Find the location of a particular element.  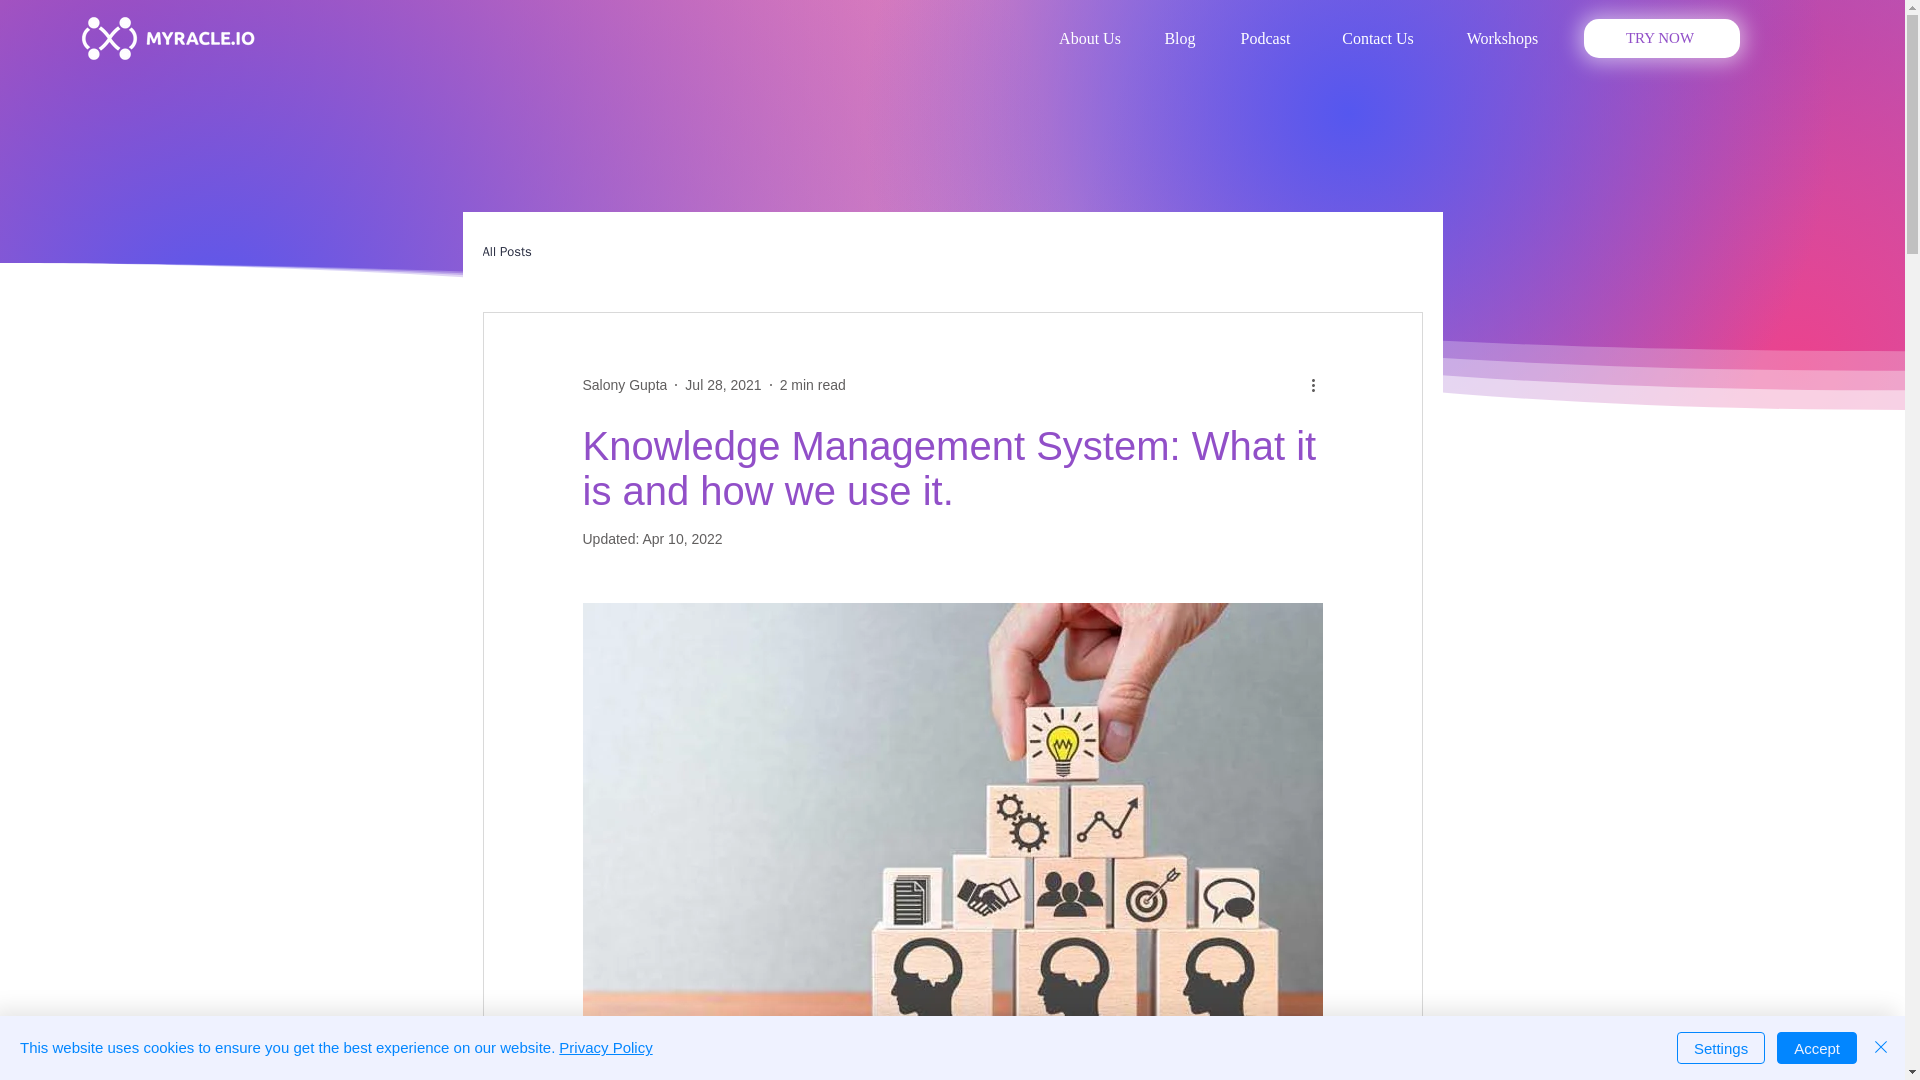

Blog is located at coordinates (1180, 38).